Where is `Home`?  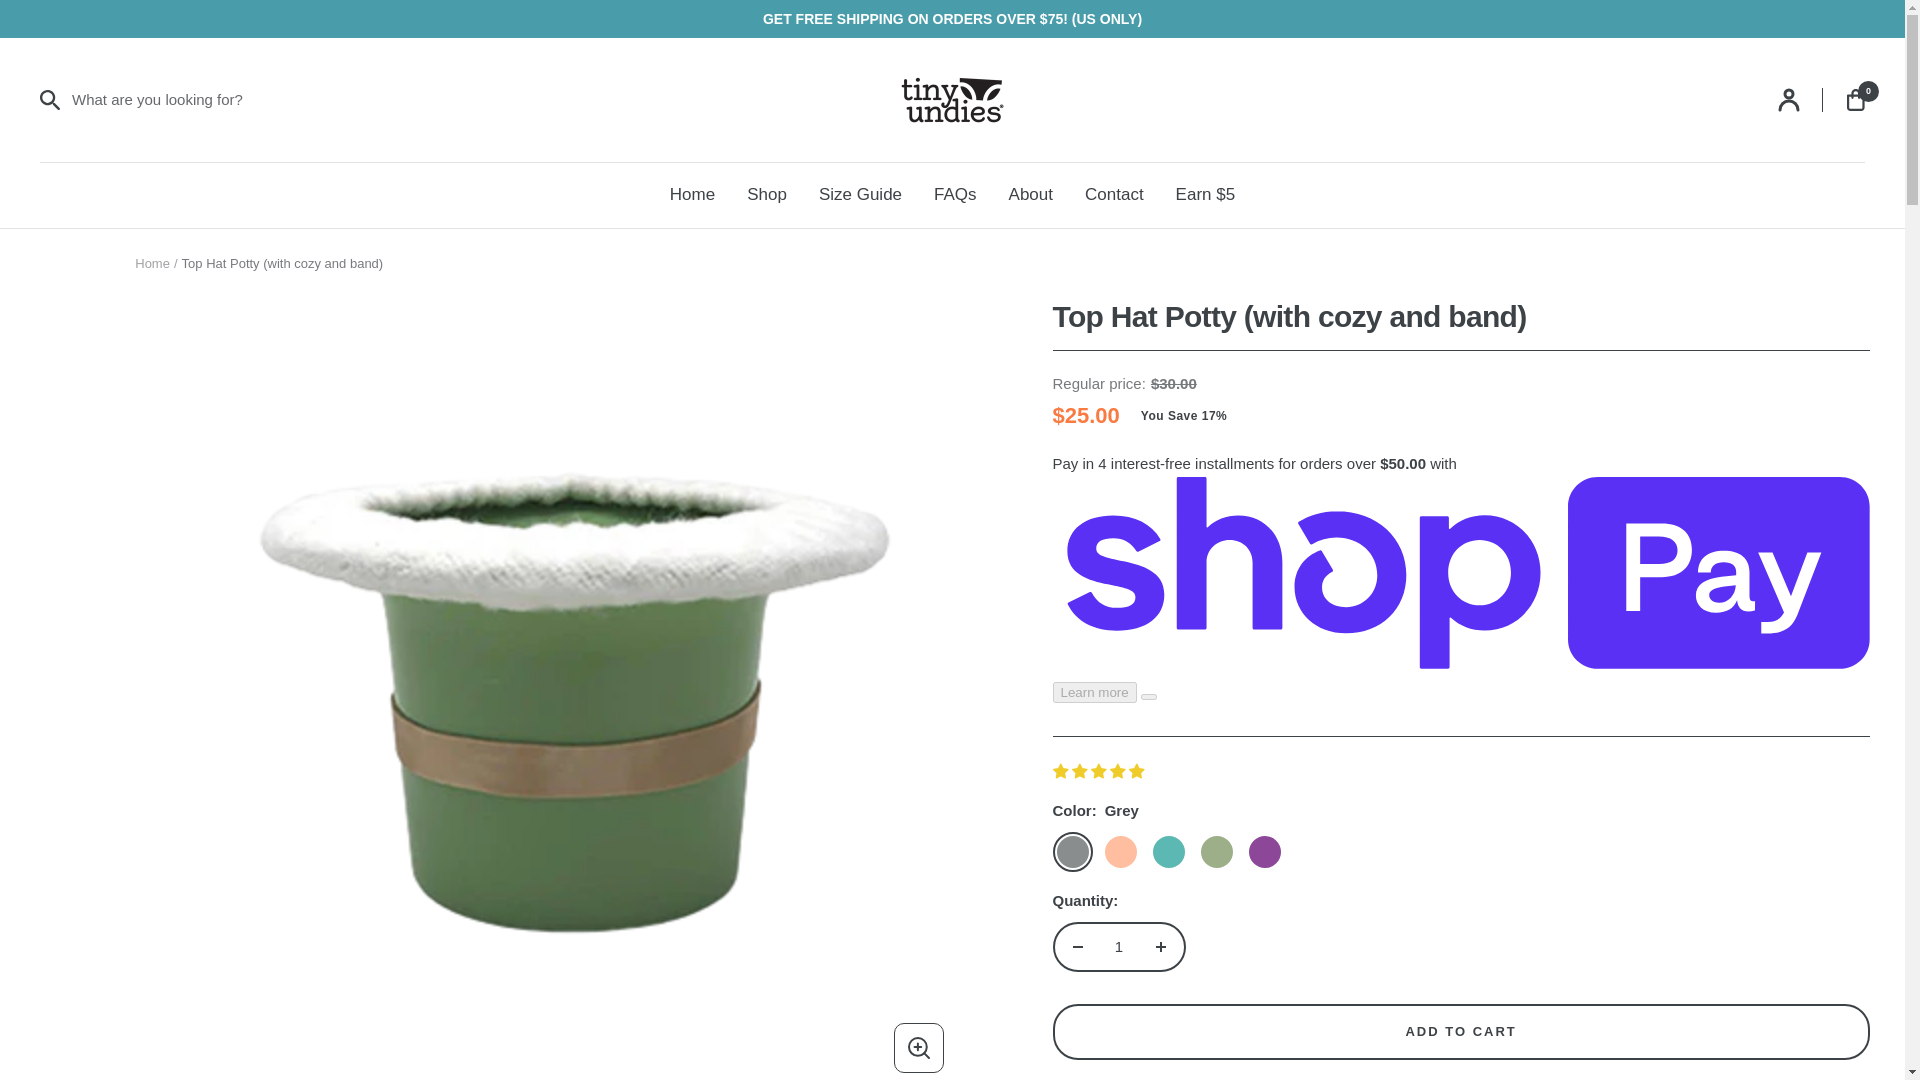 Home is located at coordinates (152, 263).